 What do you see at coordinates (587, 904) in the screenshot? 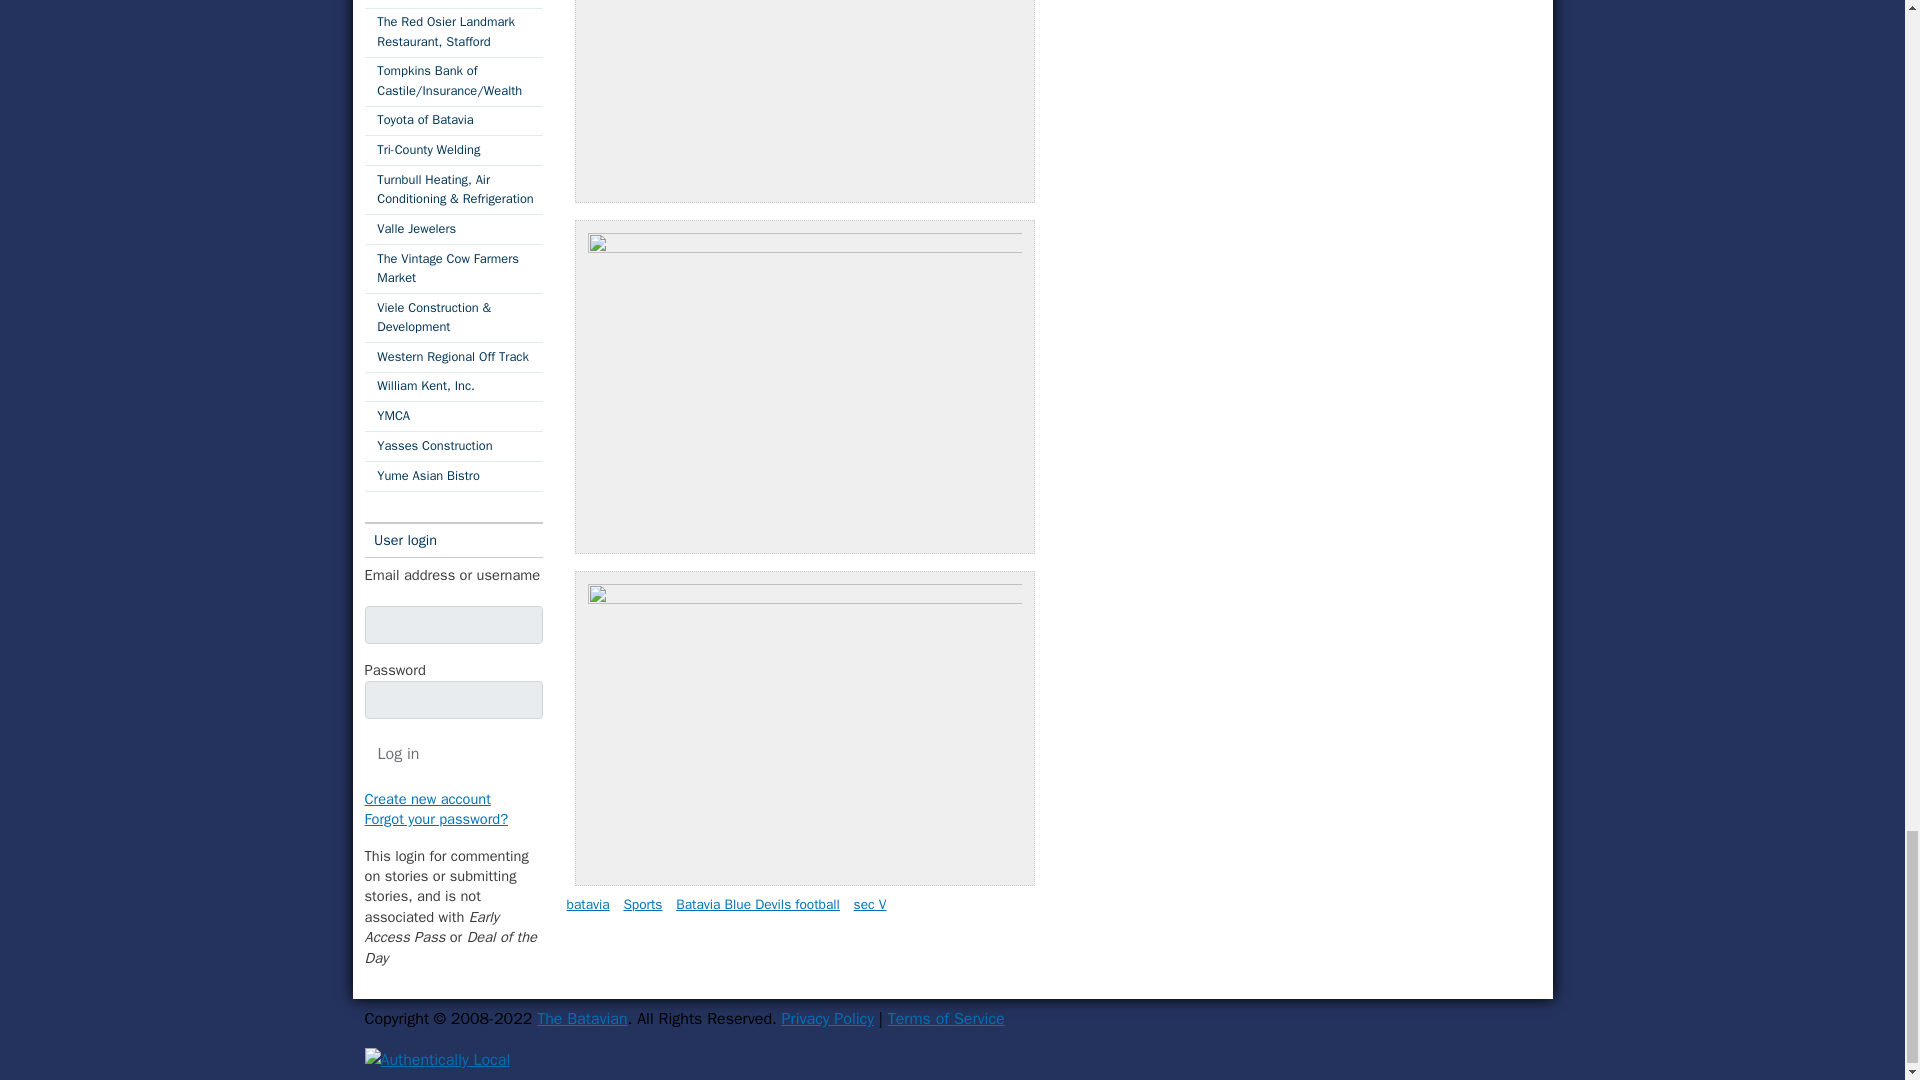
I see `batavia` at bounding box center [587, 904].